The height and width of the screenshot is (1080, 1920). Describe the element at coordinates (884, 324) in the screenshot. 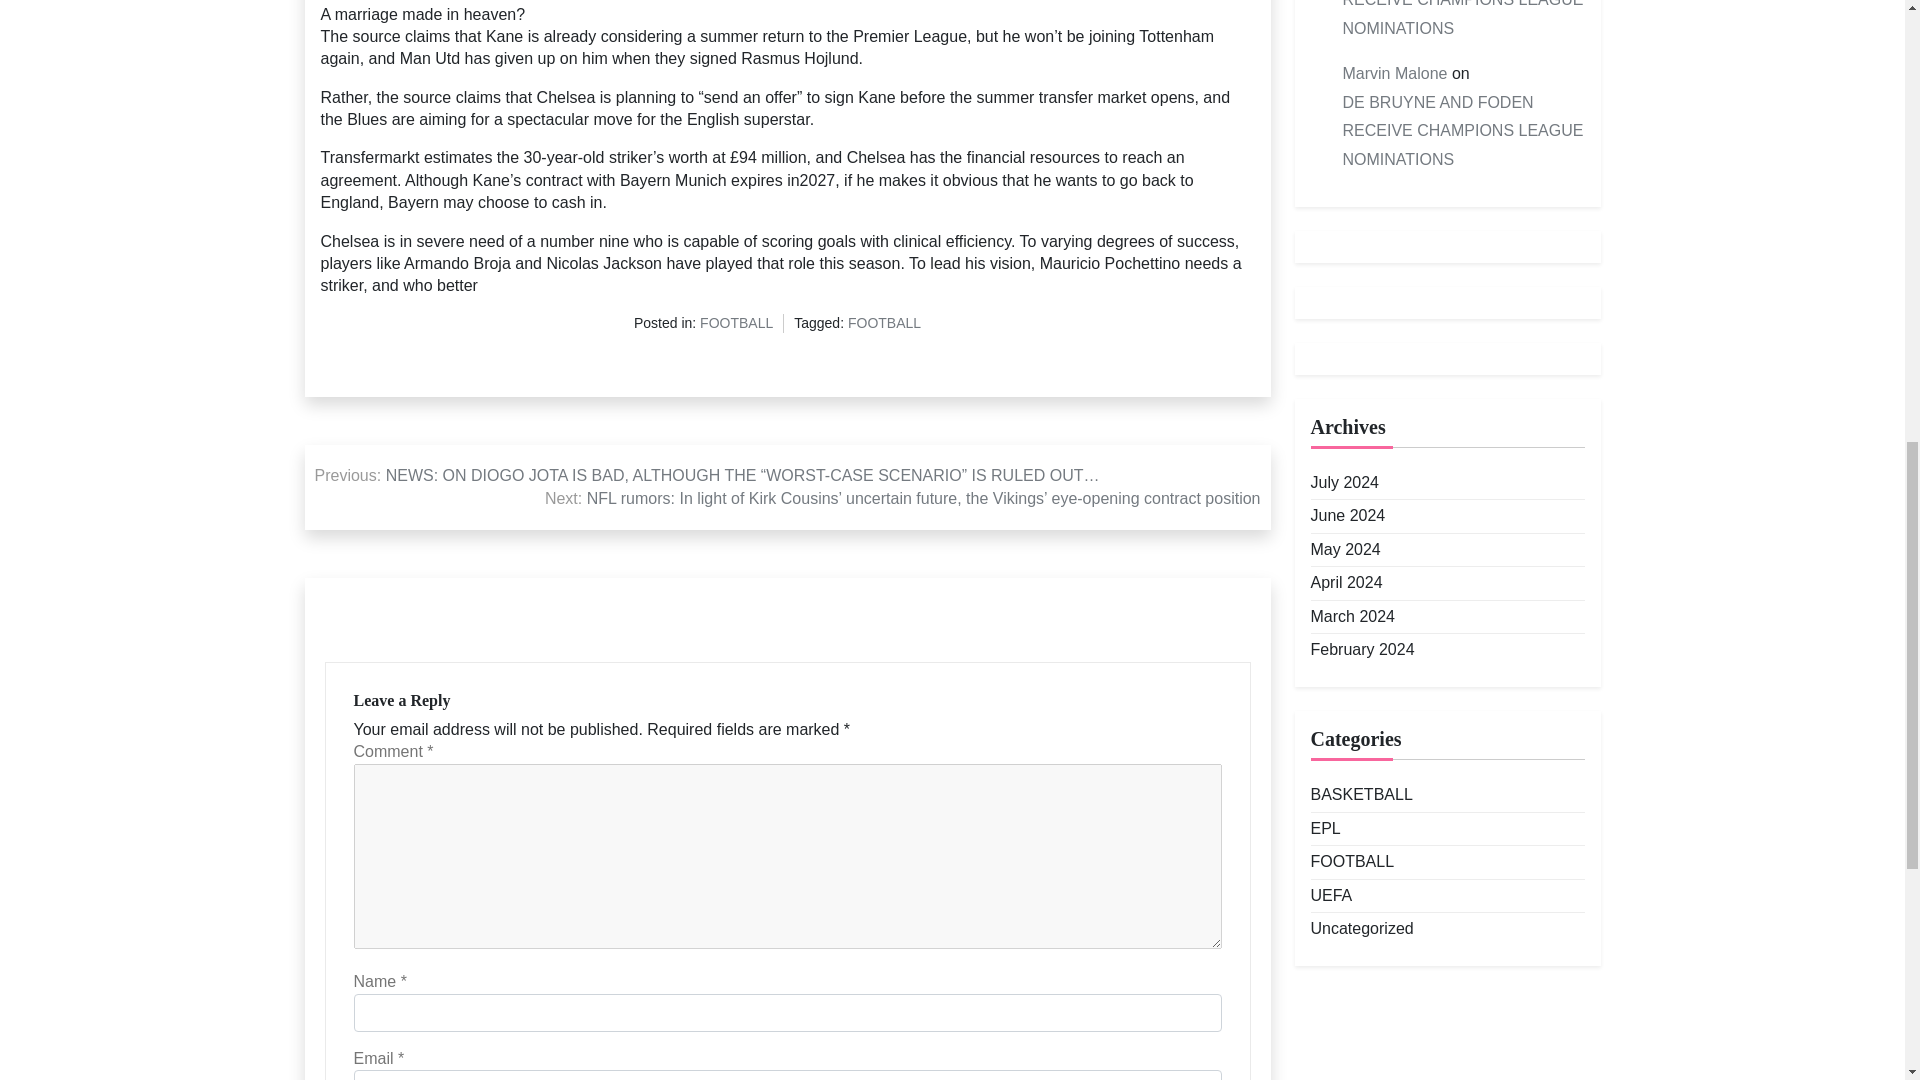

I see `FOOTBALL` at that location.